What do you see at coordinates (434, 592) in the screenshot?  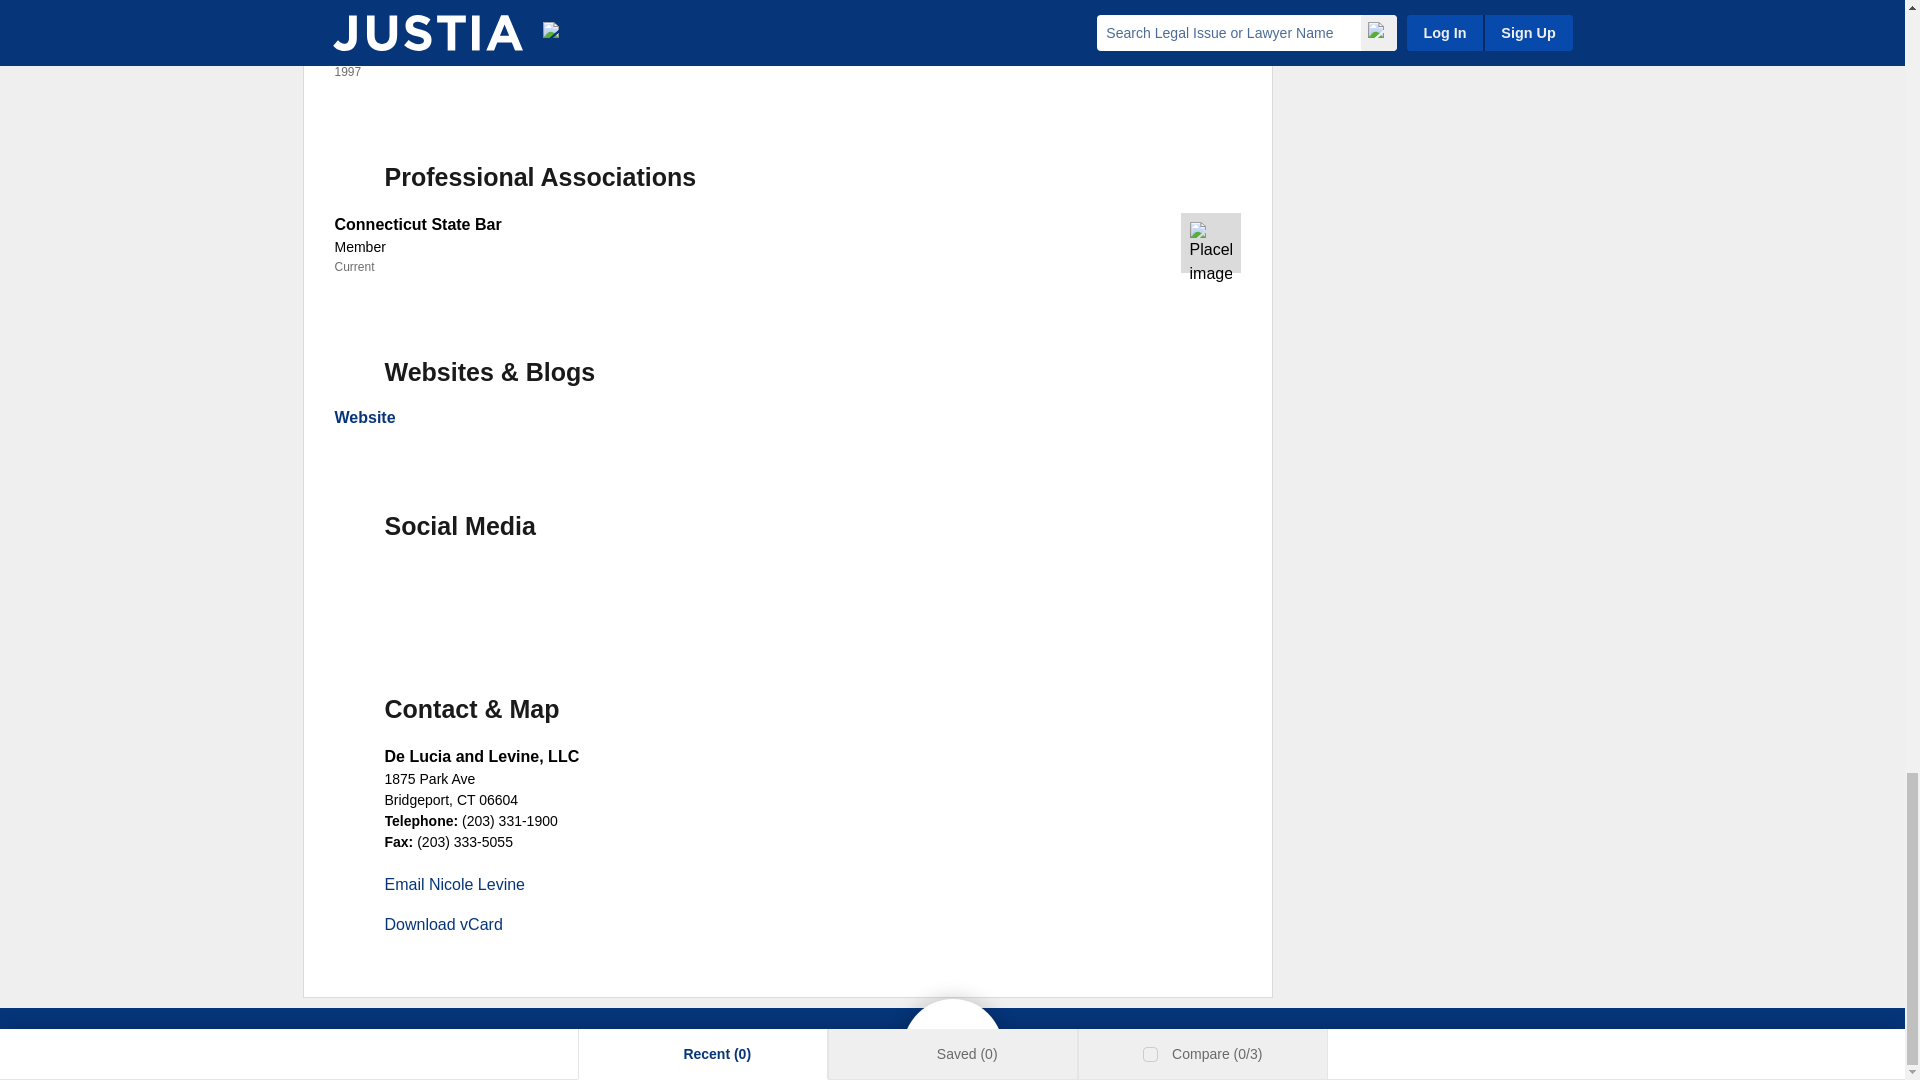 I see ` Justia Profile` at bounding box center [434, 592].